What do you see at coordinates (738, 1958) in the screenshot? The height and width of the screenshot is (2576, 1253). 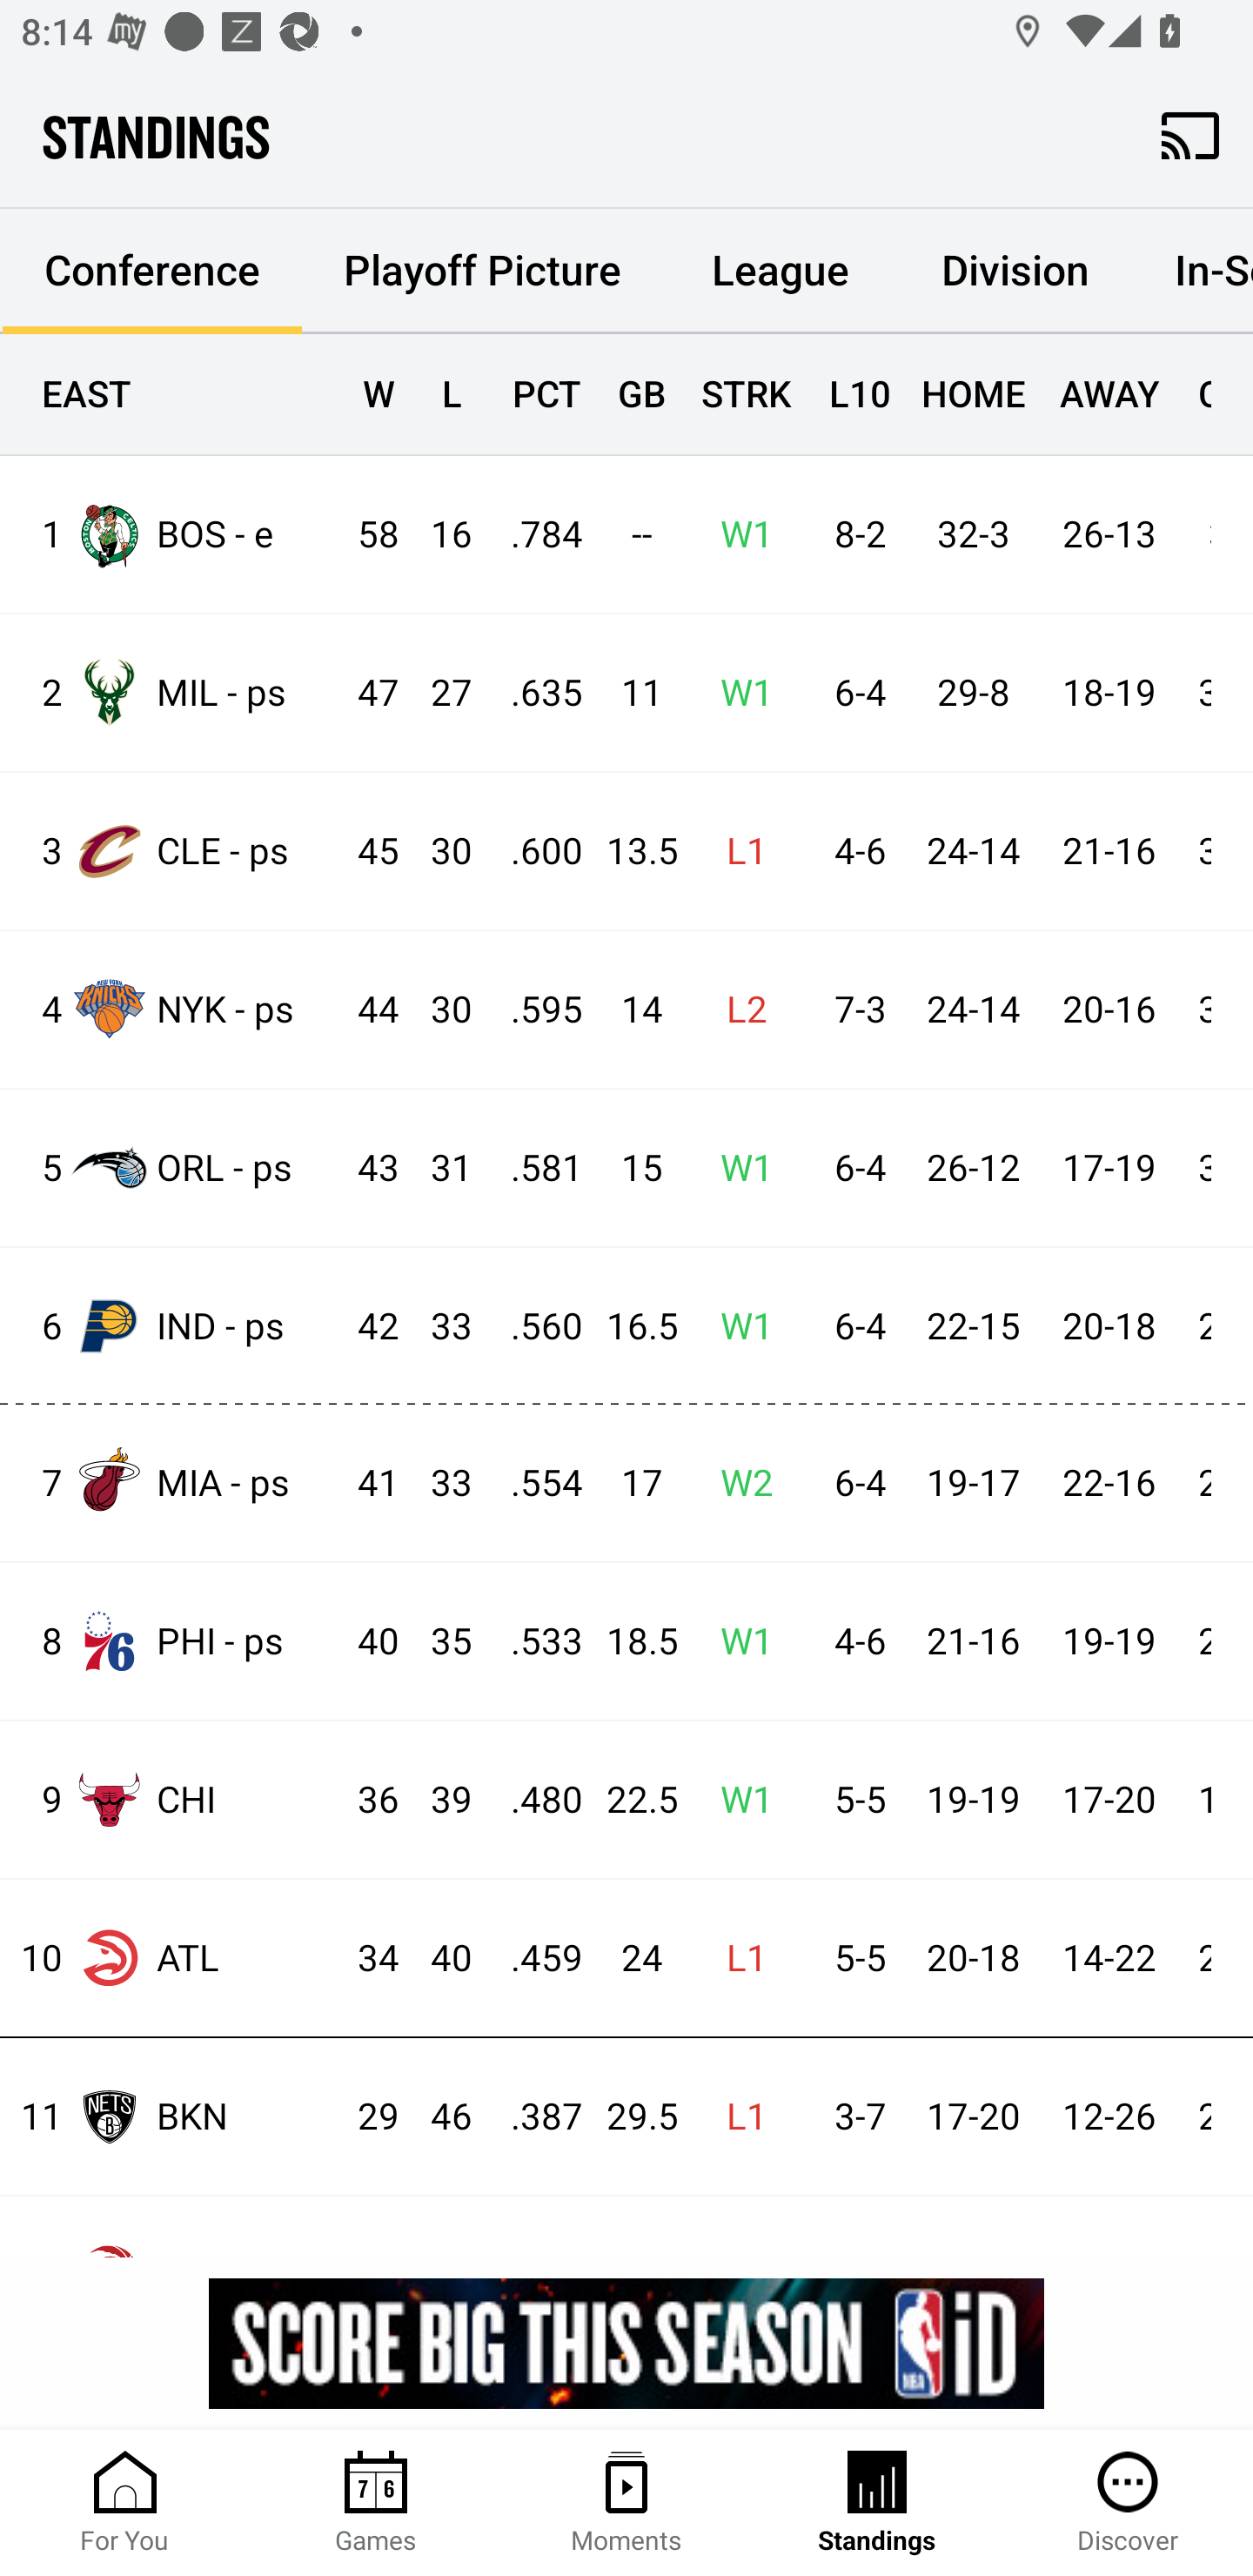 I see `L1` at bounding box center [738, 1958].